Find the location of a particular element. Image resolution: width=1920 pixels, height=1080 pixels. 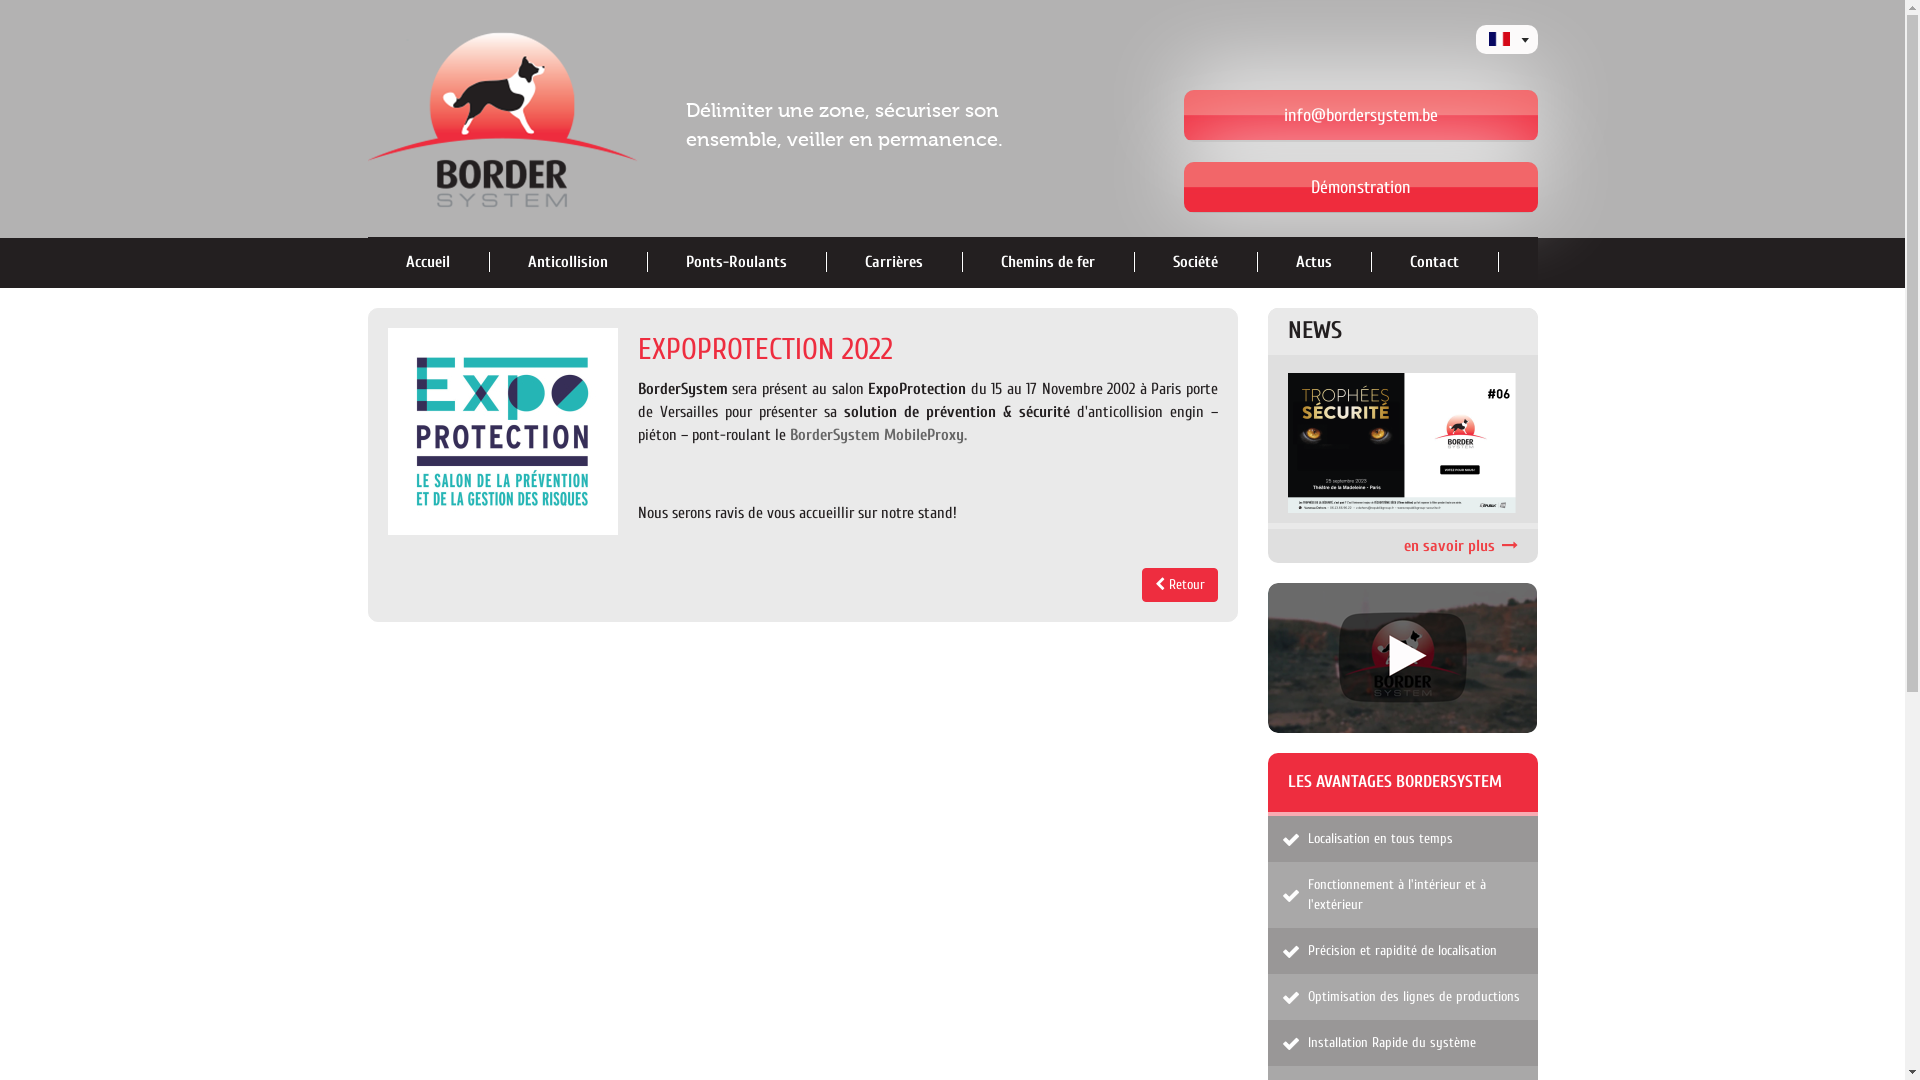

BorderSystem MobileProxy. is located at coordinates (878, 435).